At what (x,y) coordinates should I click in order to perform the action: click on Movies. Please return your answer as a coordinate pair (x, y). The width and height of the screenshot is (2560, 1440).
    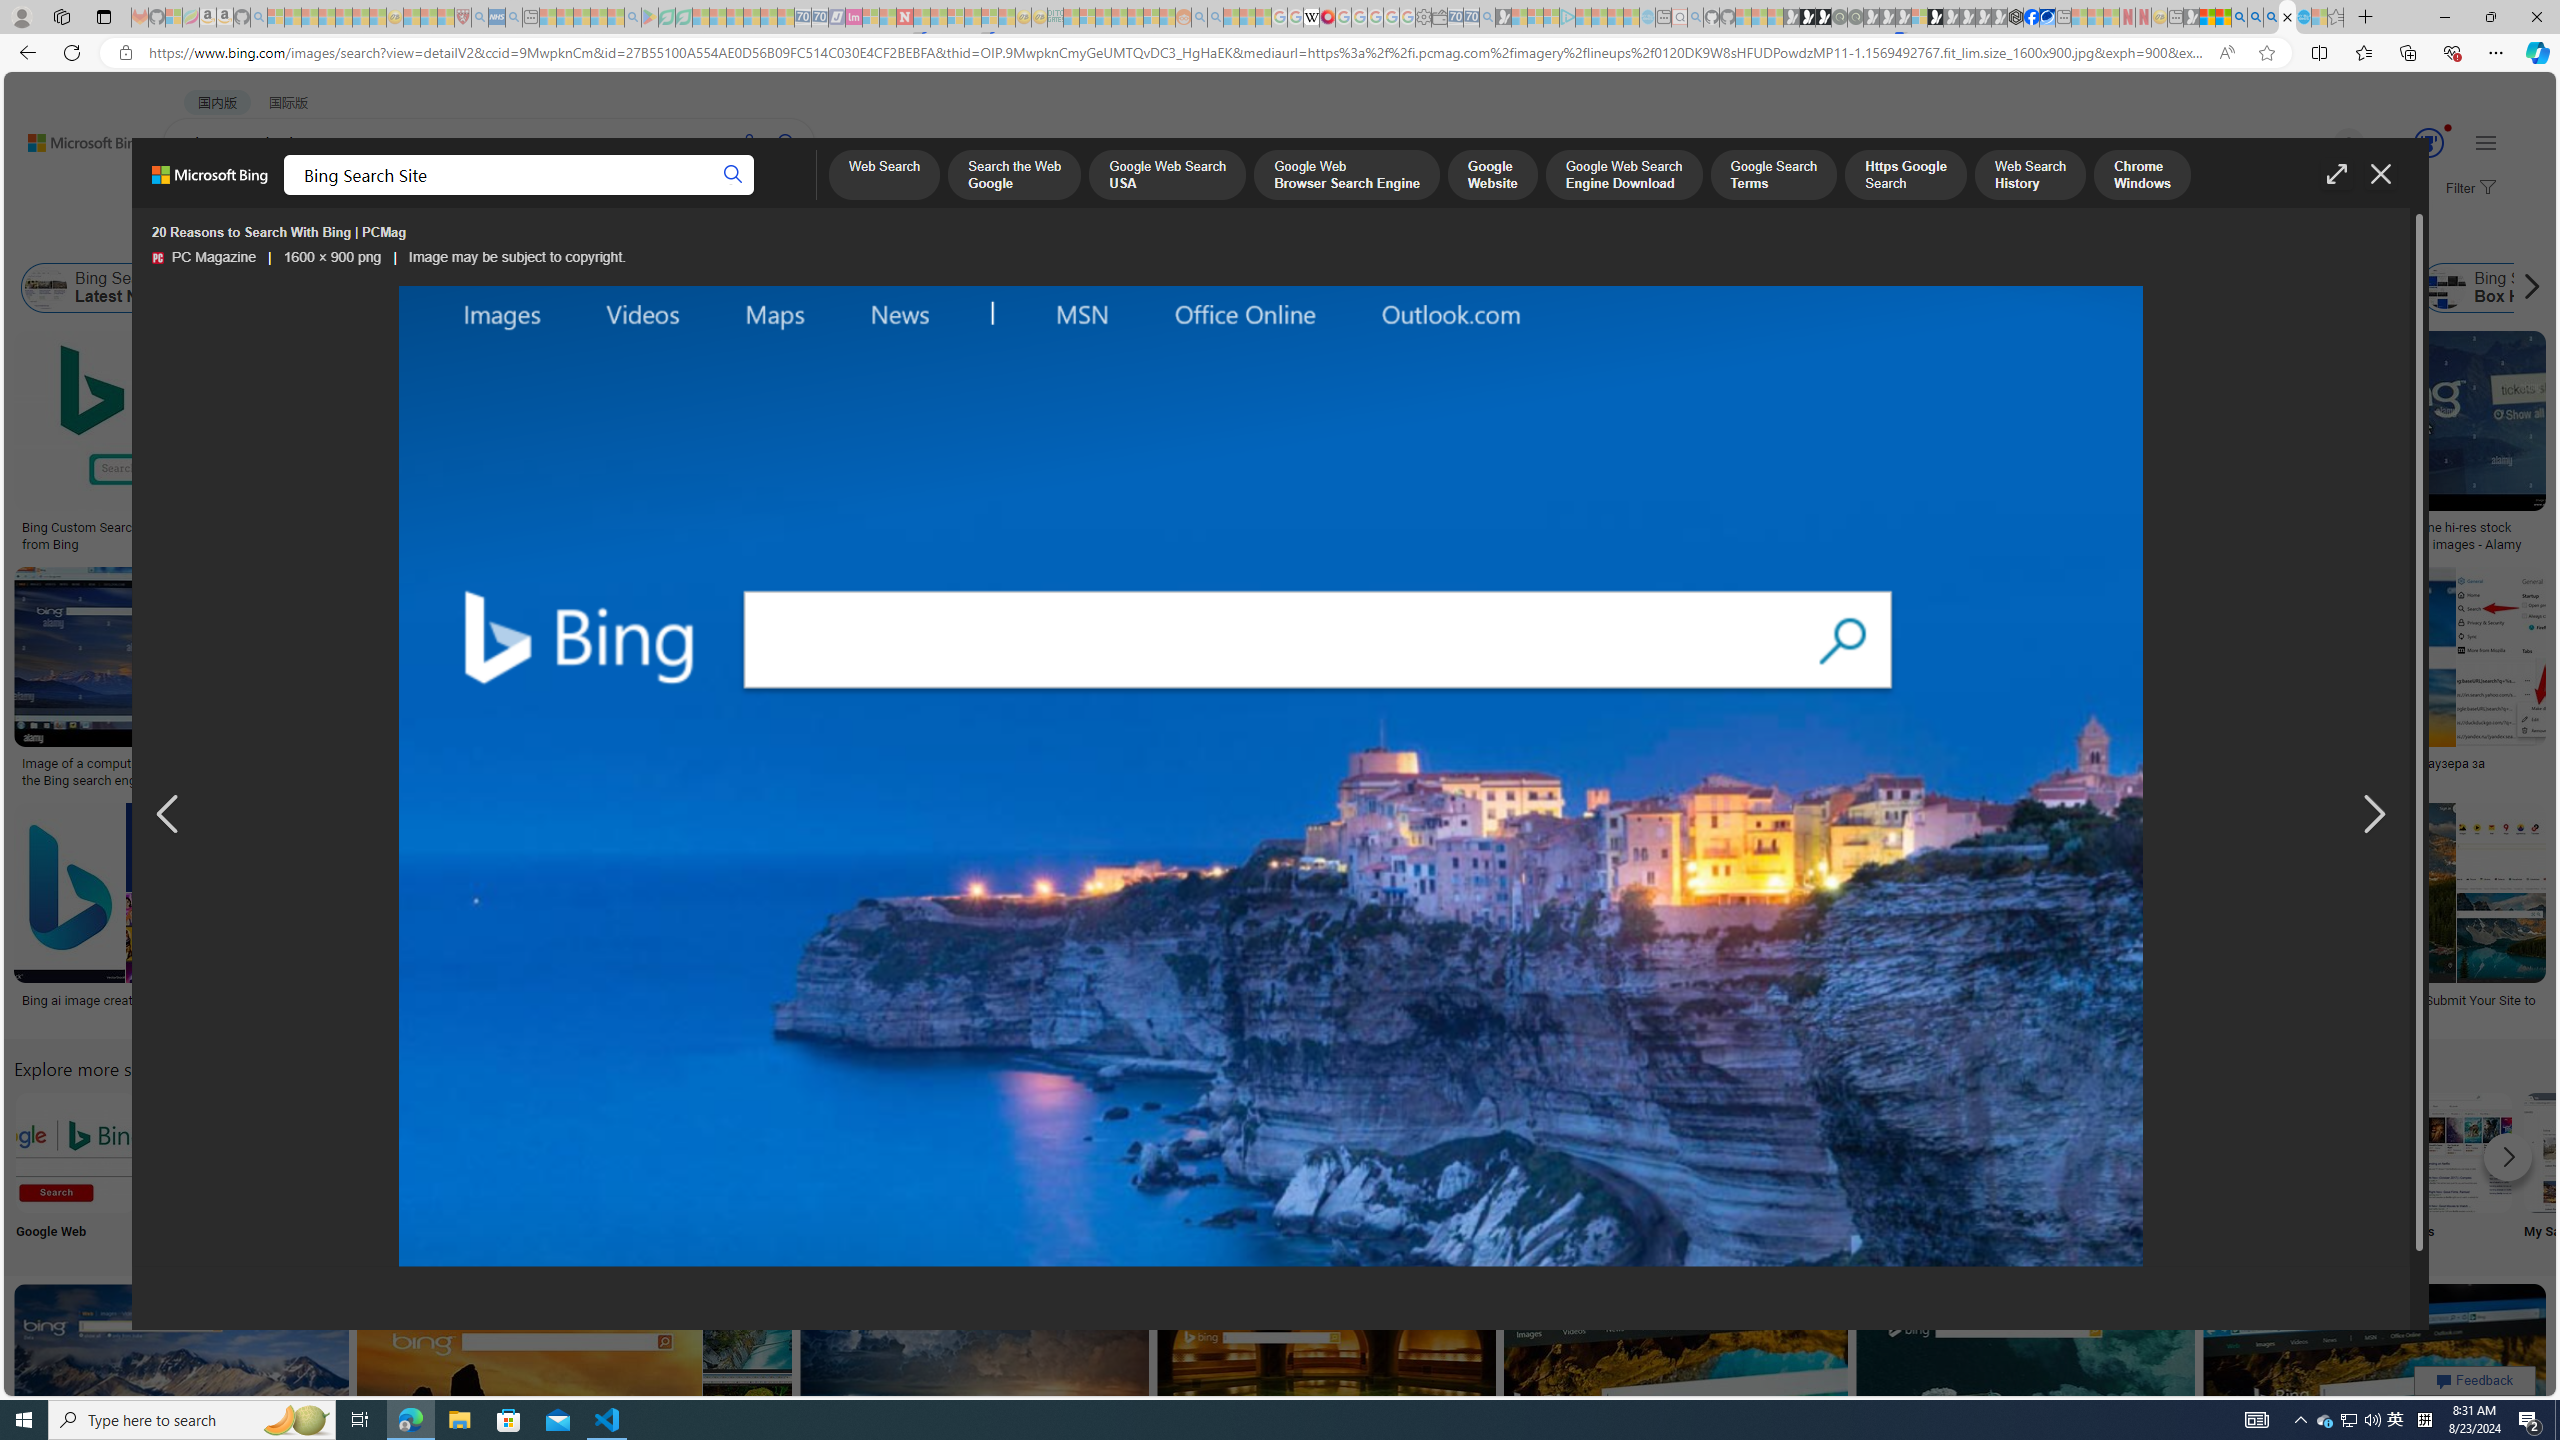
    Looking at the image, I should click on (2451, 1170).